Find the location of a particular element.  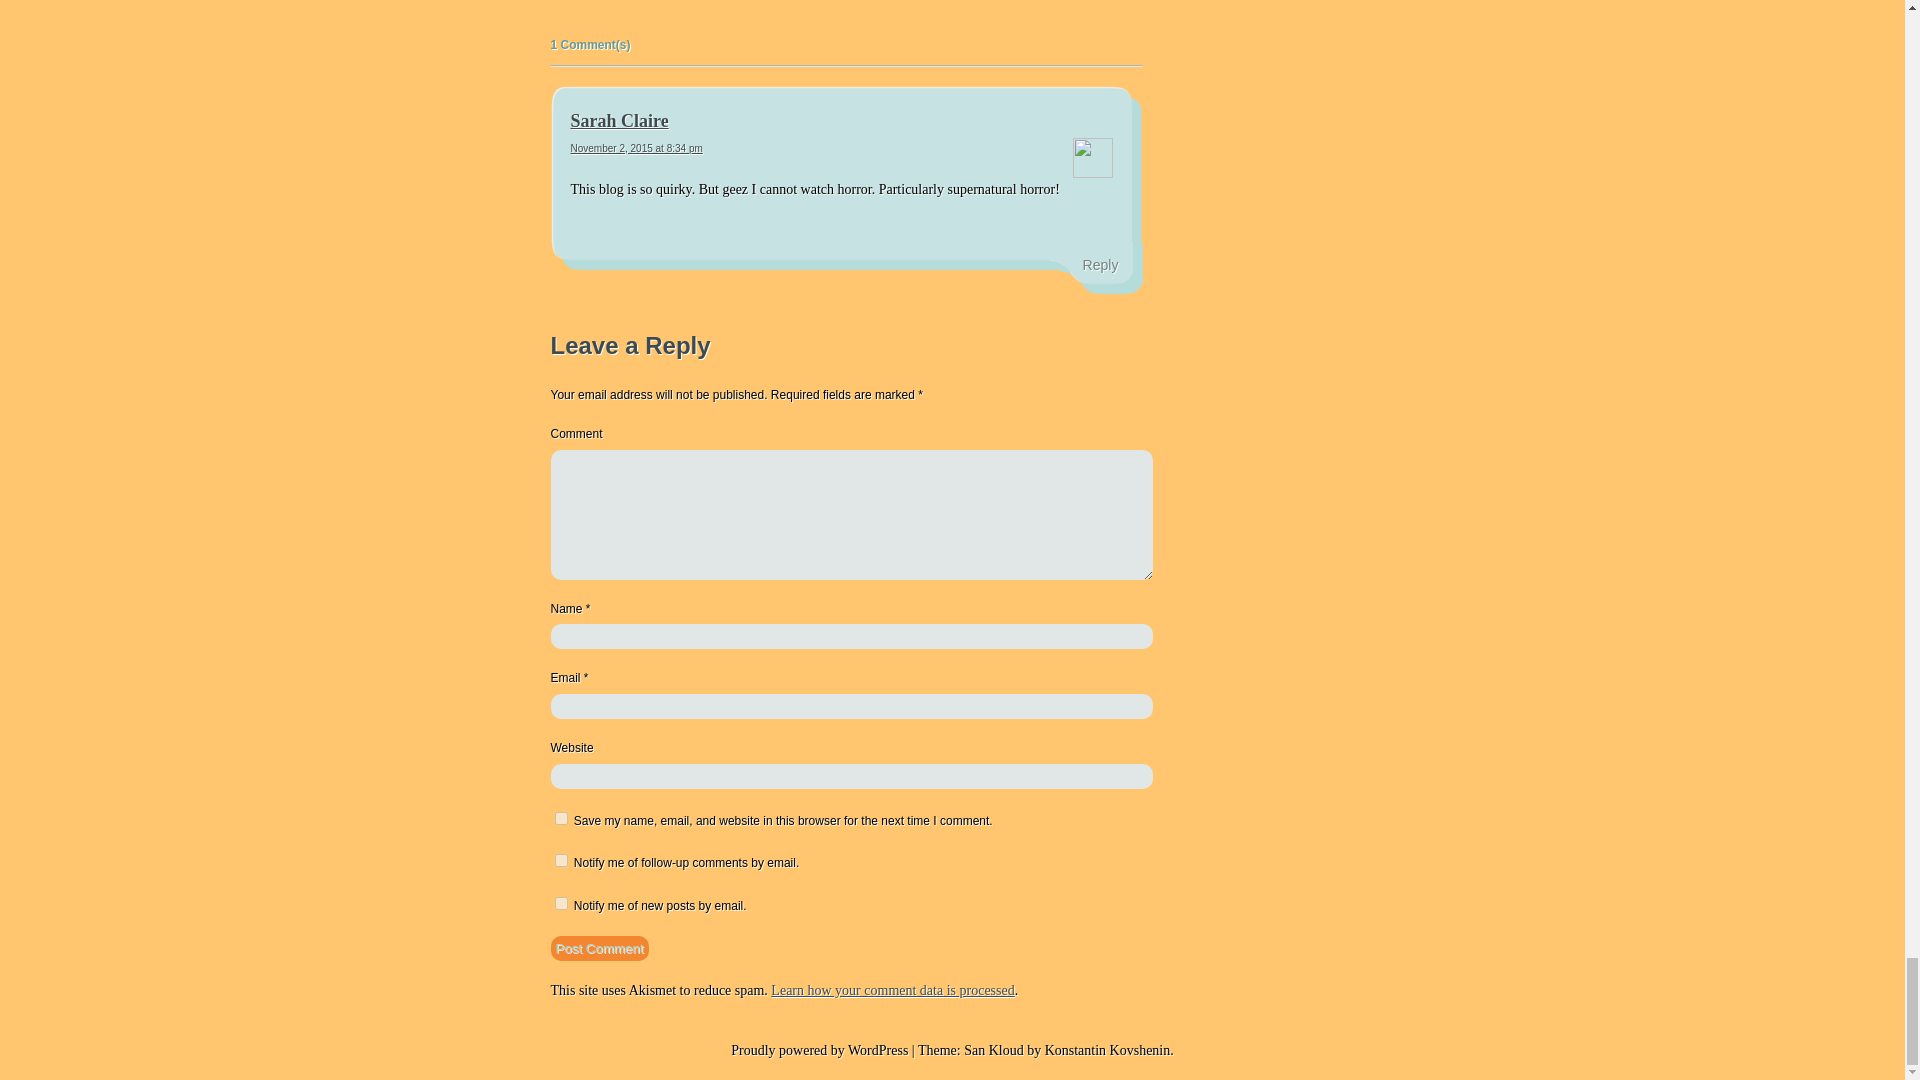

subscribe is located at coordinates (560, 904).